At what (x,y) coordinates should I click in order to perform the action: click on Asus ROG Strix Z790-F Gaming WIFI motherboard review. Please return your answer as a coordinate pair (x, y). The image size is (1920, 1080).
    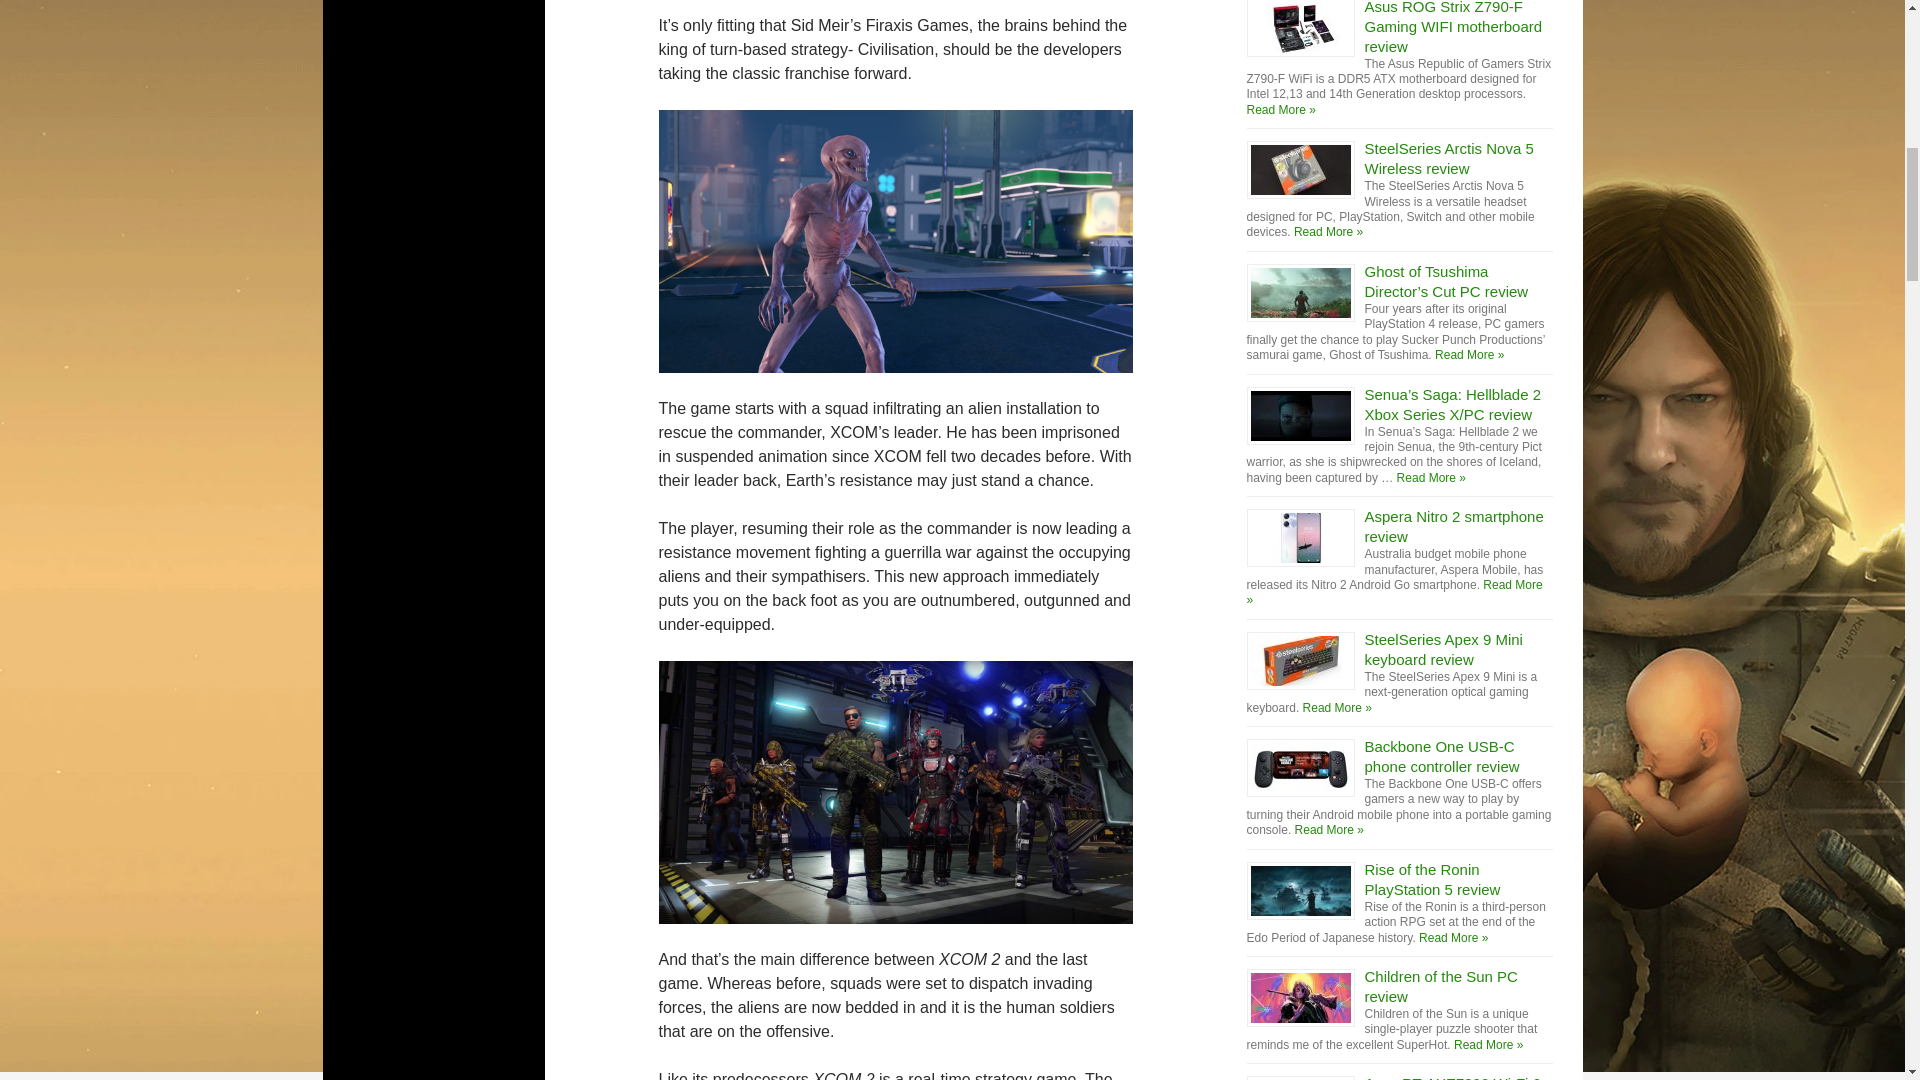
    Looking at the image, I should click on (1454, 28).